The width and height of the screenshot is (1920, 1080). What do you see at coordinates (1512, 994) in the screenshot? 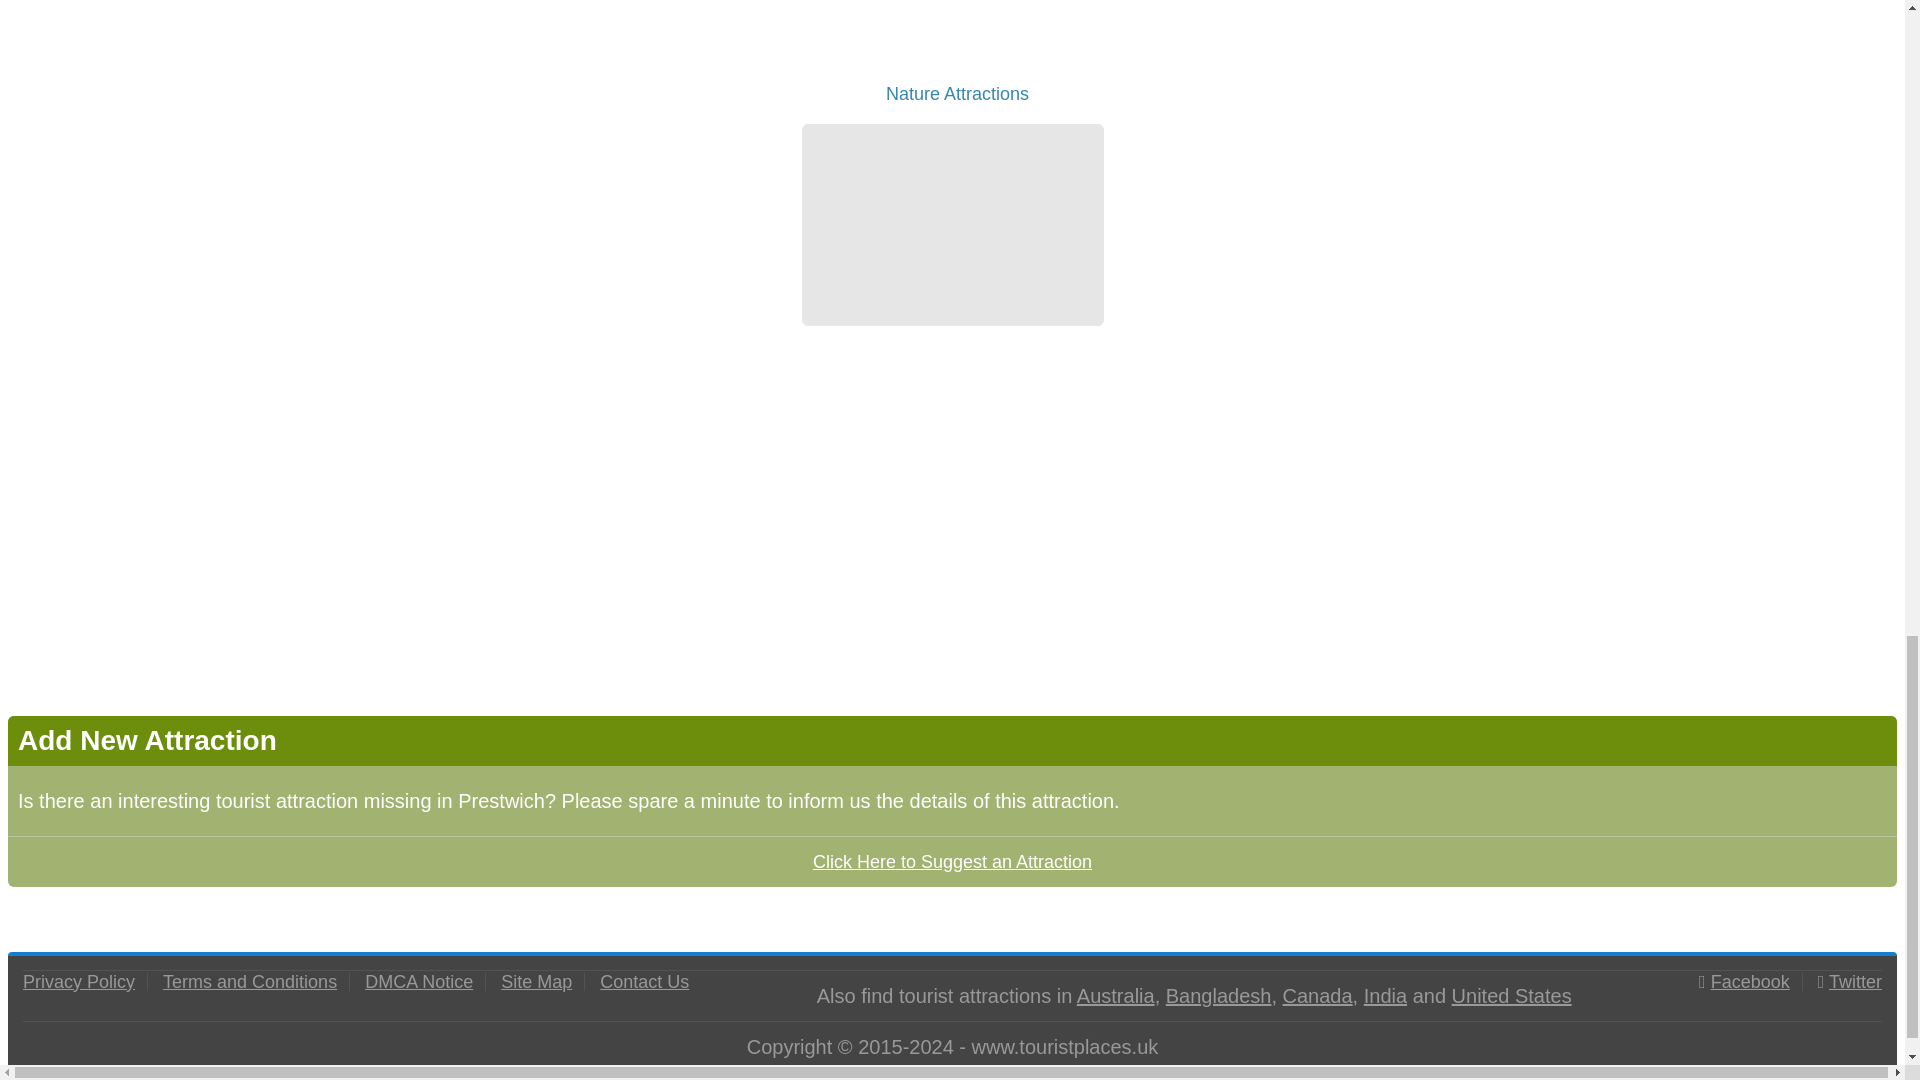
I see `Tourist attractions in United States` at bounding box center [1512, 994].